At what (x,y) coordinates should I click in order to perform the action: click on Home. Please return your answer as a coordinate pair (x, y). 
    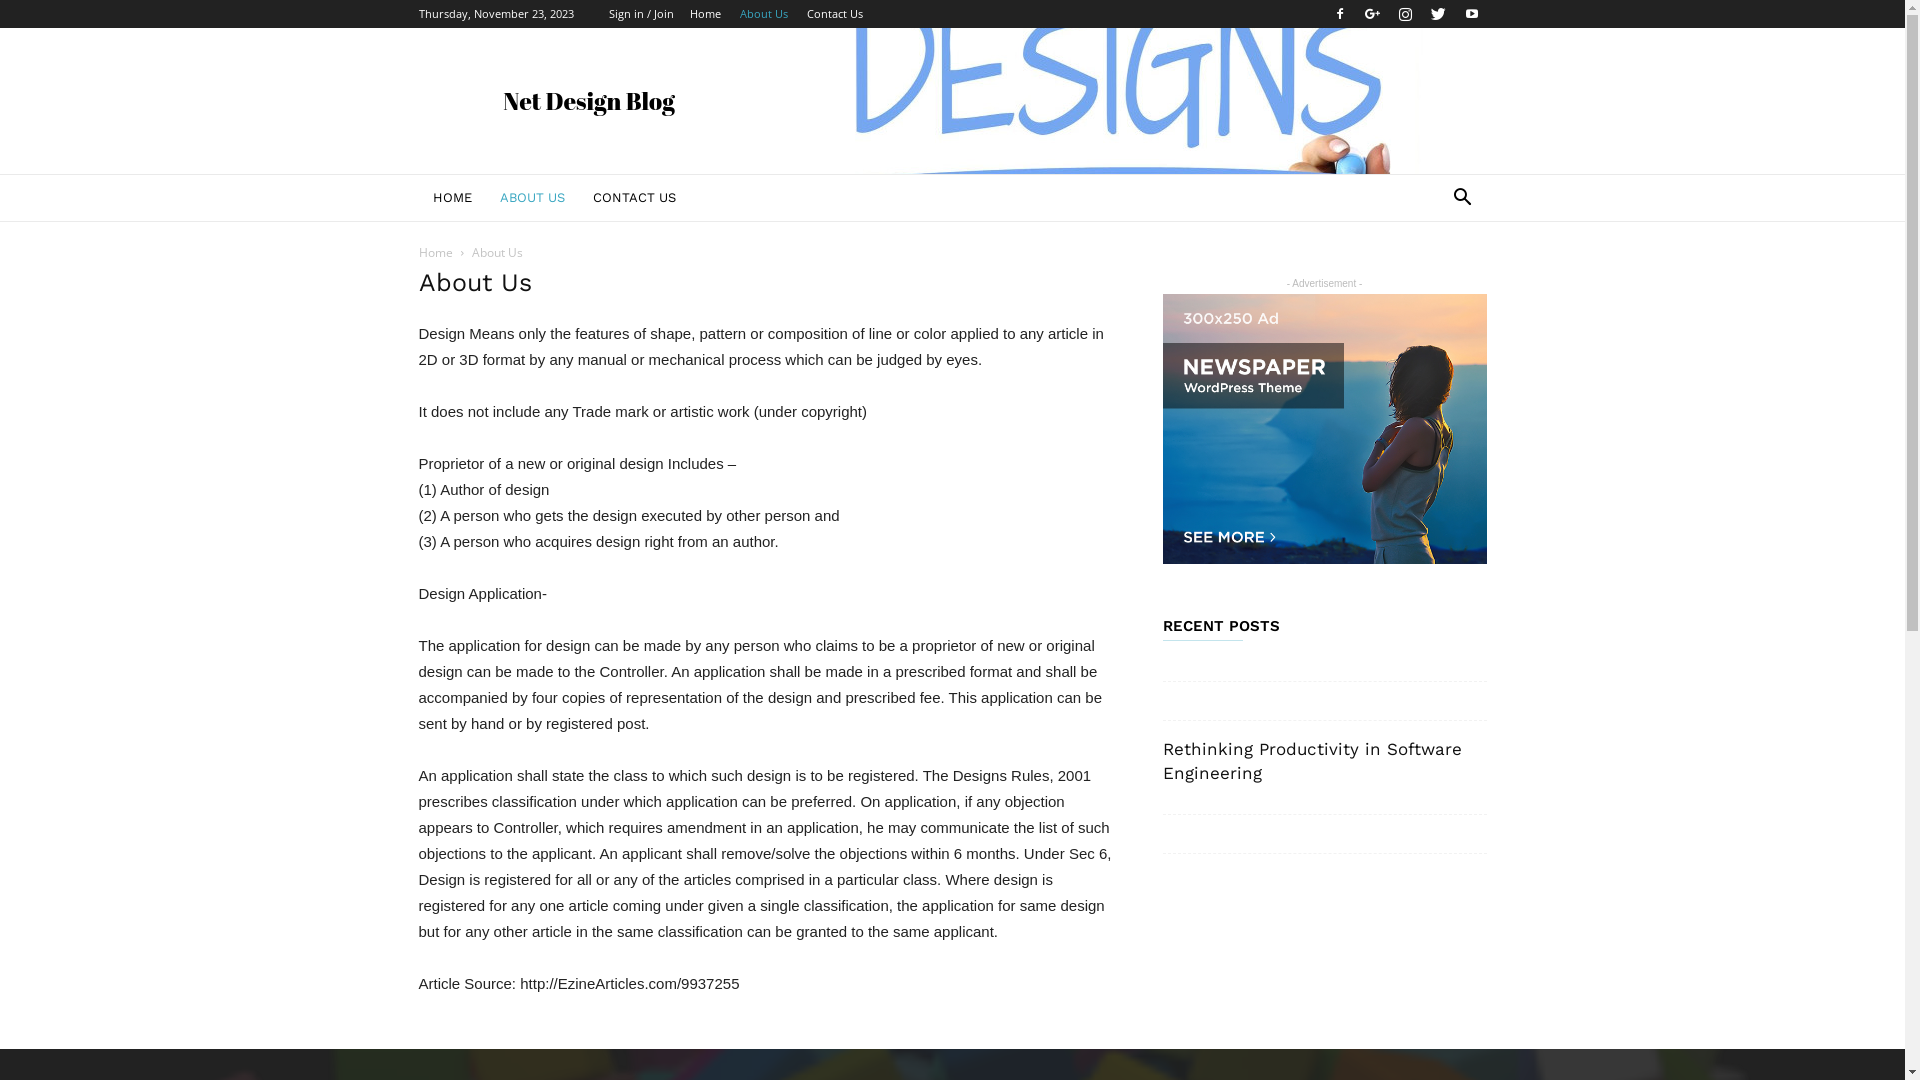
    Looking at the image, I should click on (706, 14).